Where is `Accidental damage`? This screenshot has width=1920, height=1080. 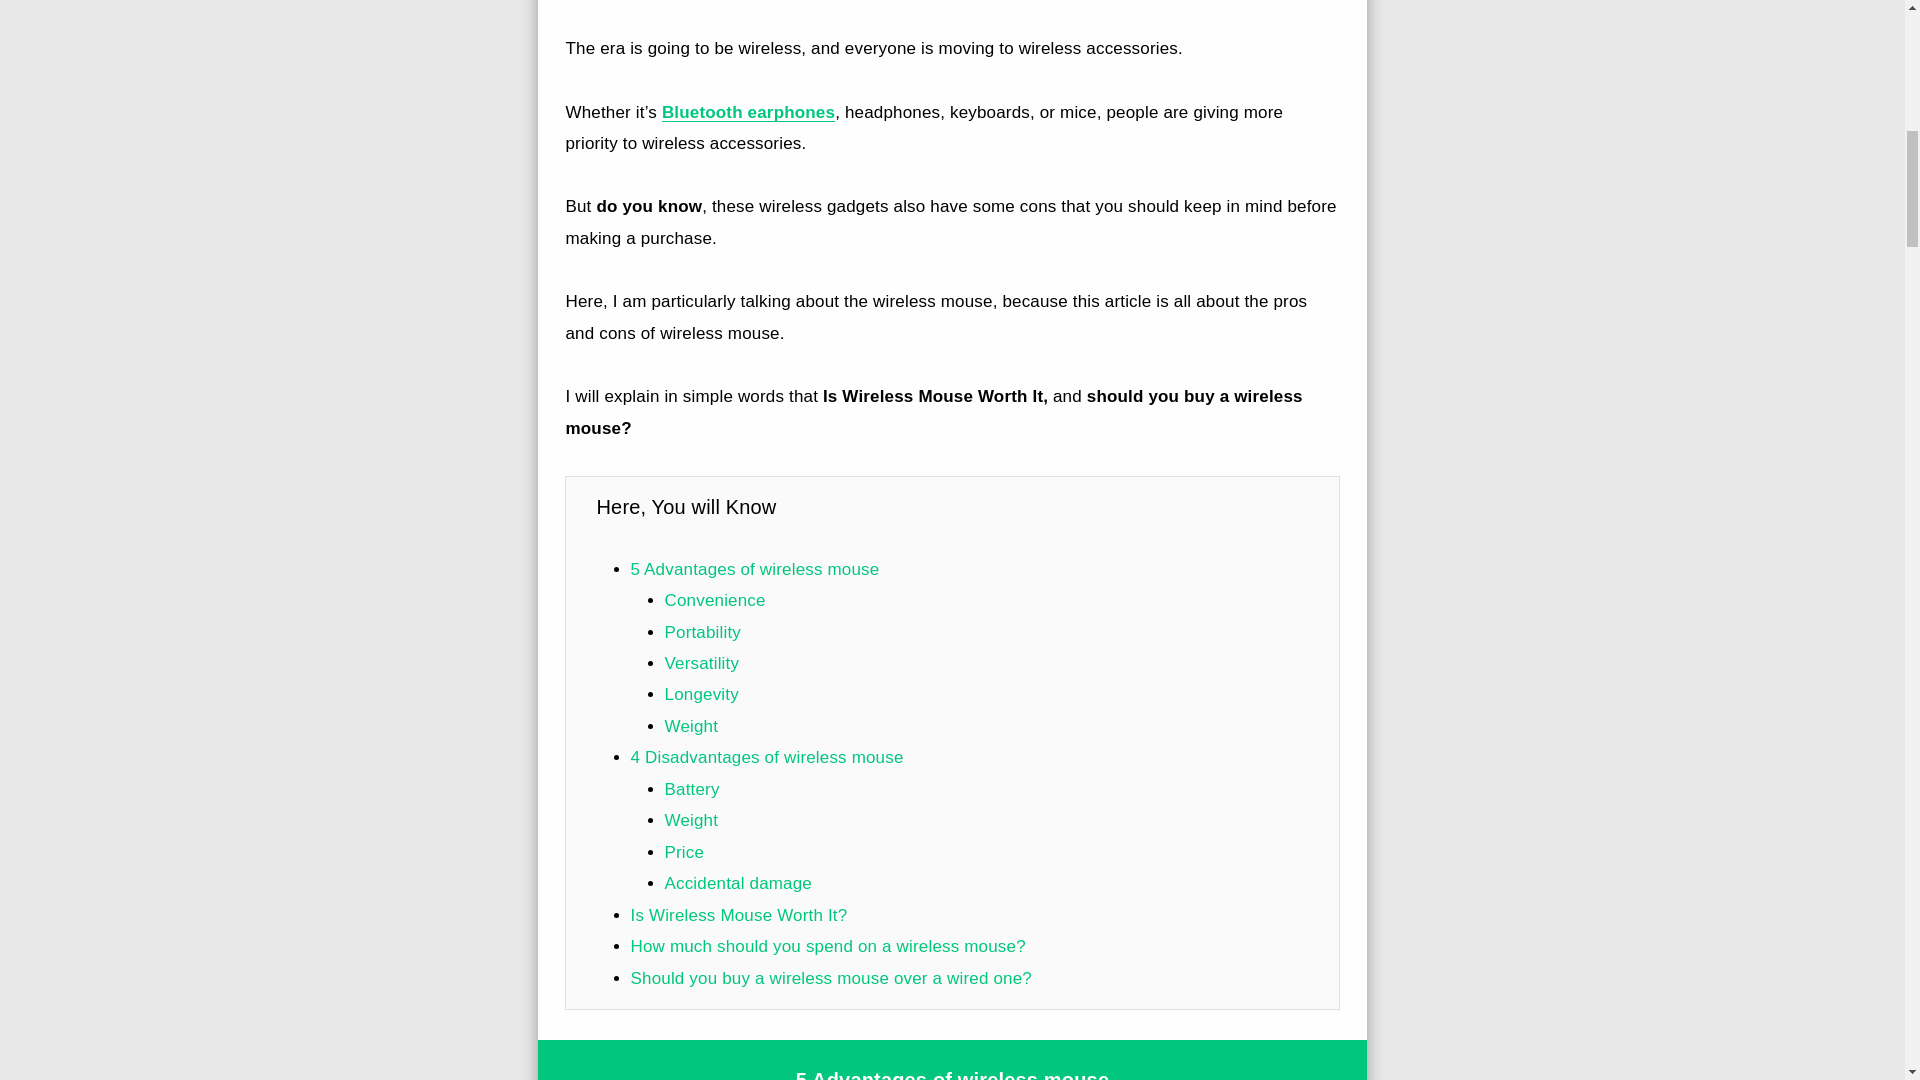
Accidental damage is located at coordinates (738, 883).